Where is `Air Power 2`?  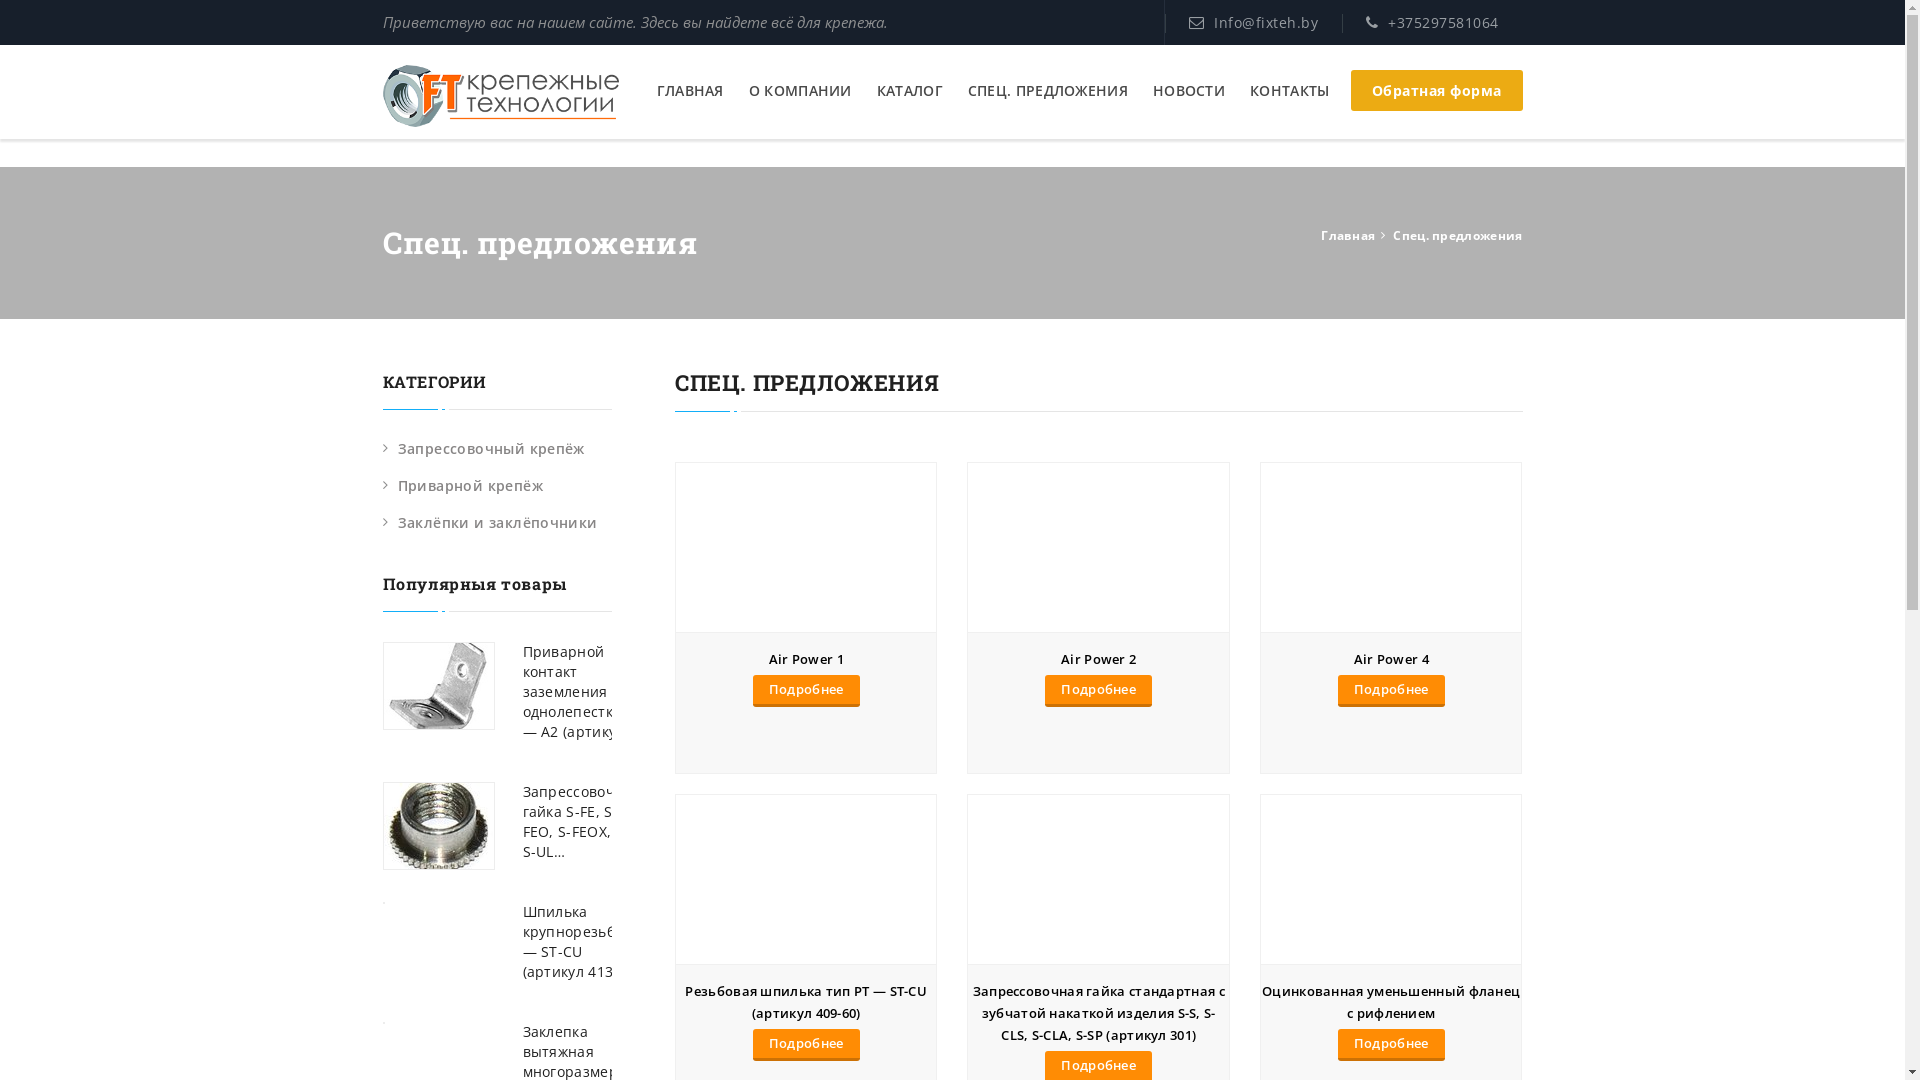
Air Power 2 is located at coordinates (1098, 659).